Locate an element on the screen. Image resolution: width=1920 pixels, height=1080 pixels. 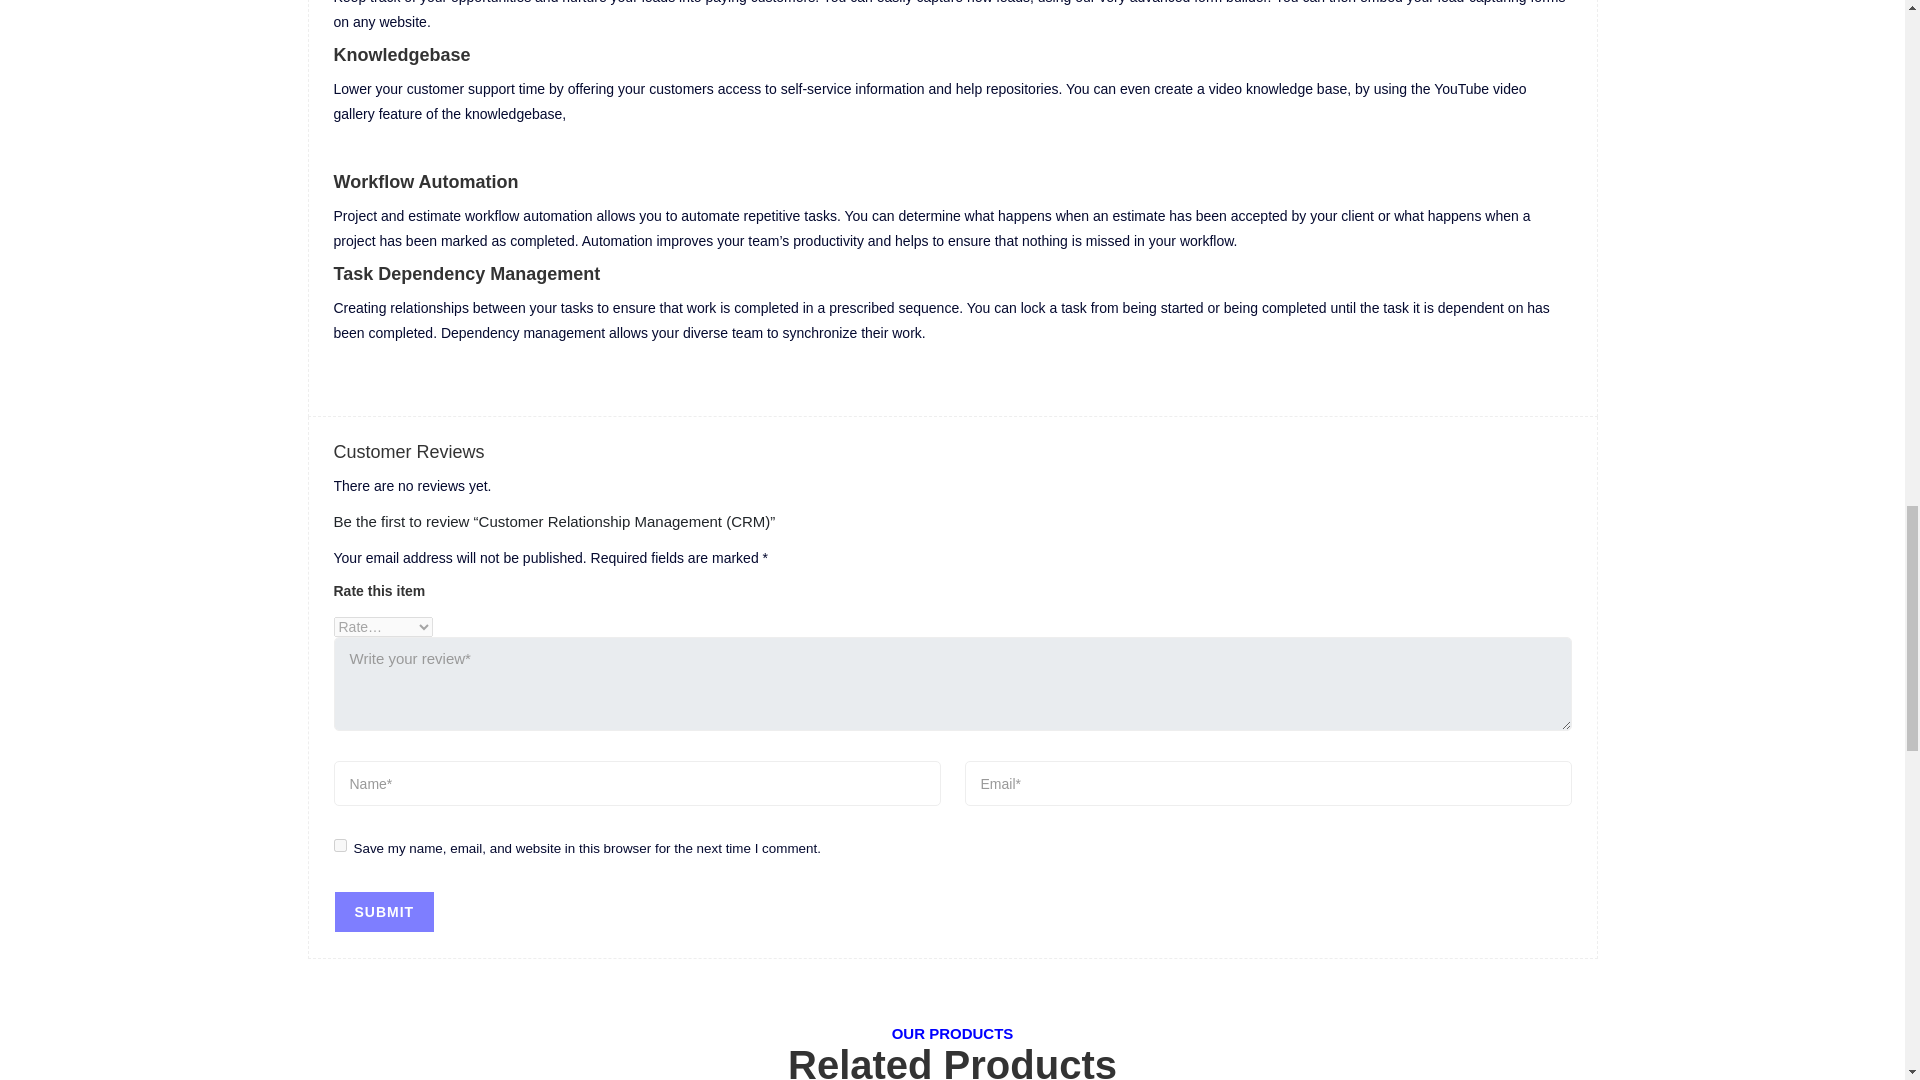
Submit is located at coordinates (384, 912).